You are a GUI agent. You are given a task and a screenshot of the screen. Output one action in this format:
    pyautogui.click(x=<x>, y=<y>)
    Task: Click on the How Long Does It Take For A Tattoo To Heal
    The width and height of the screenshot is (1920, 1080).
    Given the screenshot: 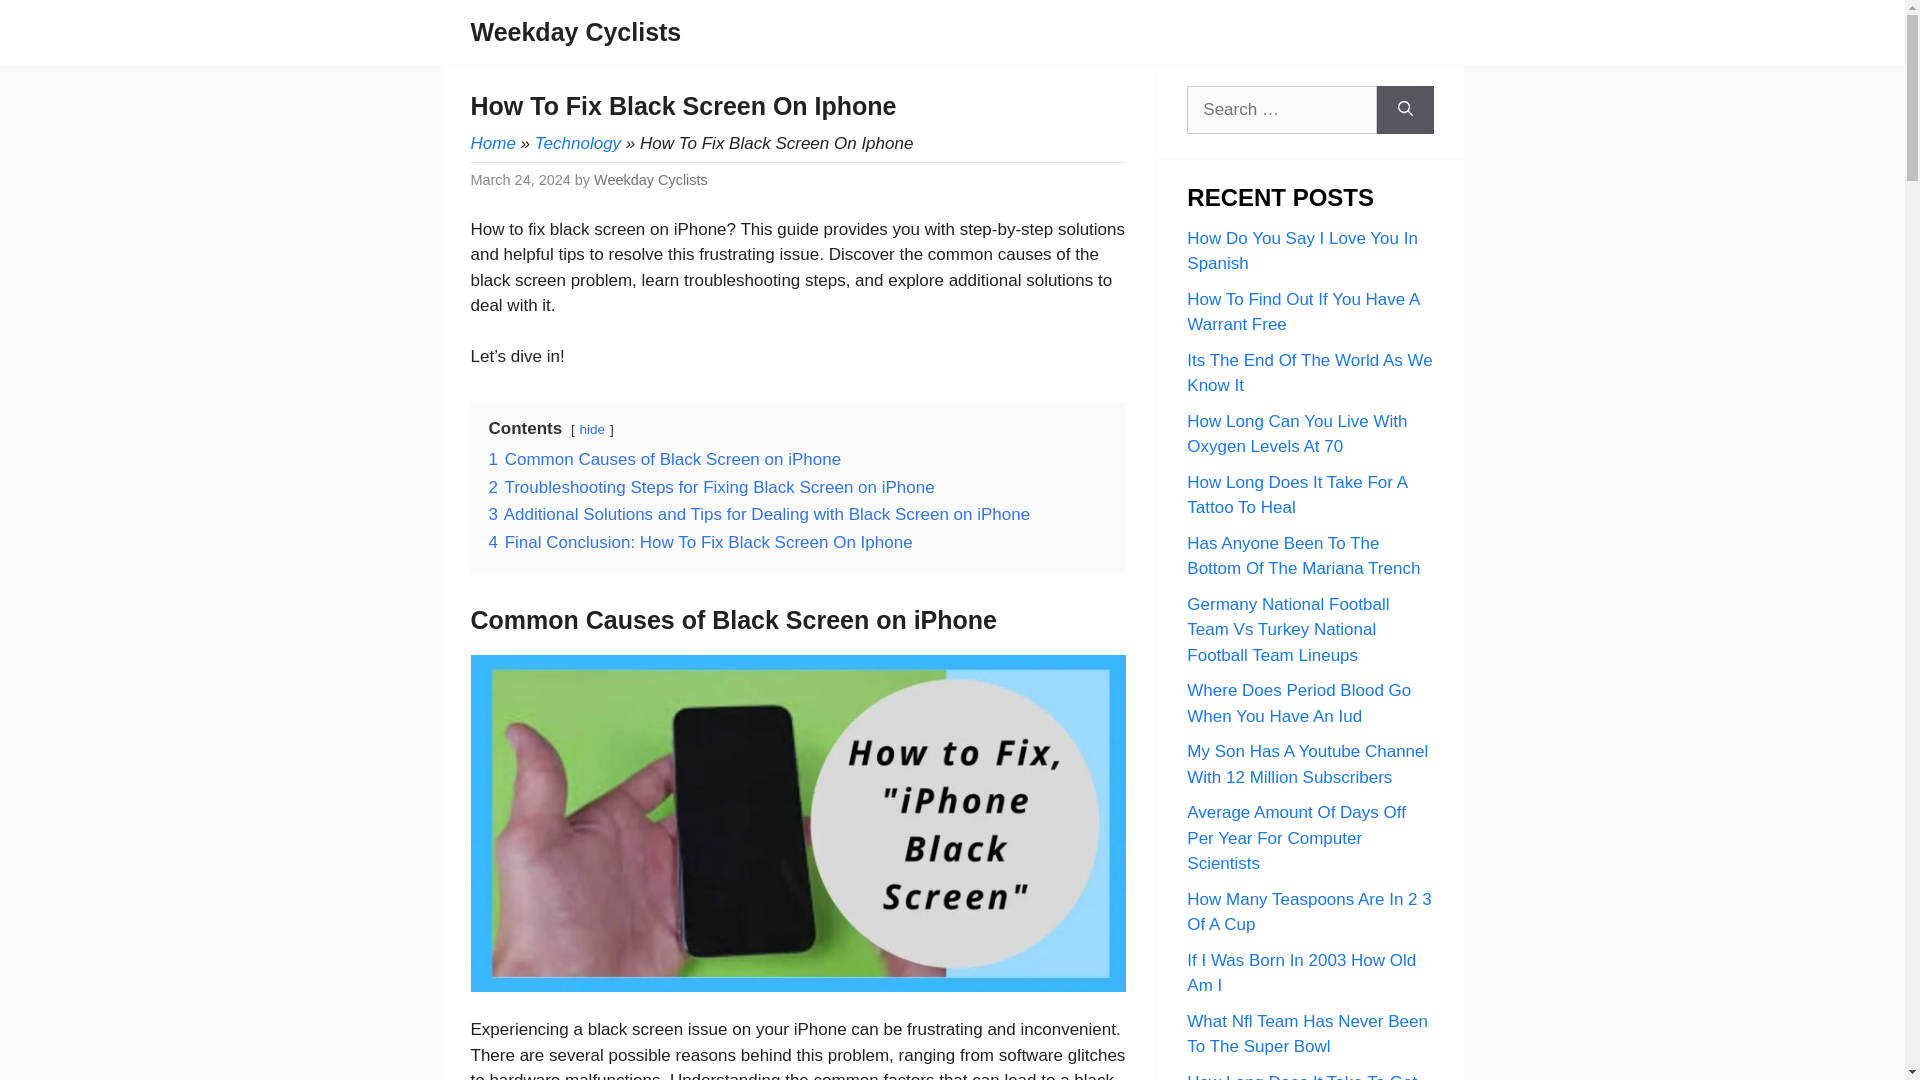 What is the action you would take?
    pyautogui.click(x=1296, y=494)
    